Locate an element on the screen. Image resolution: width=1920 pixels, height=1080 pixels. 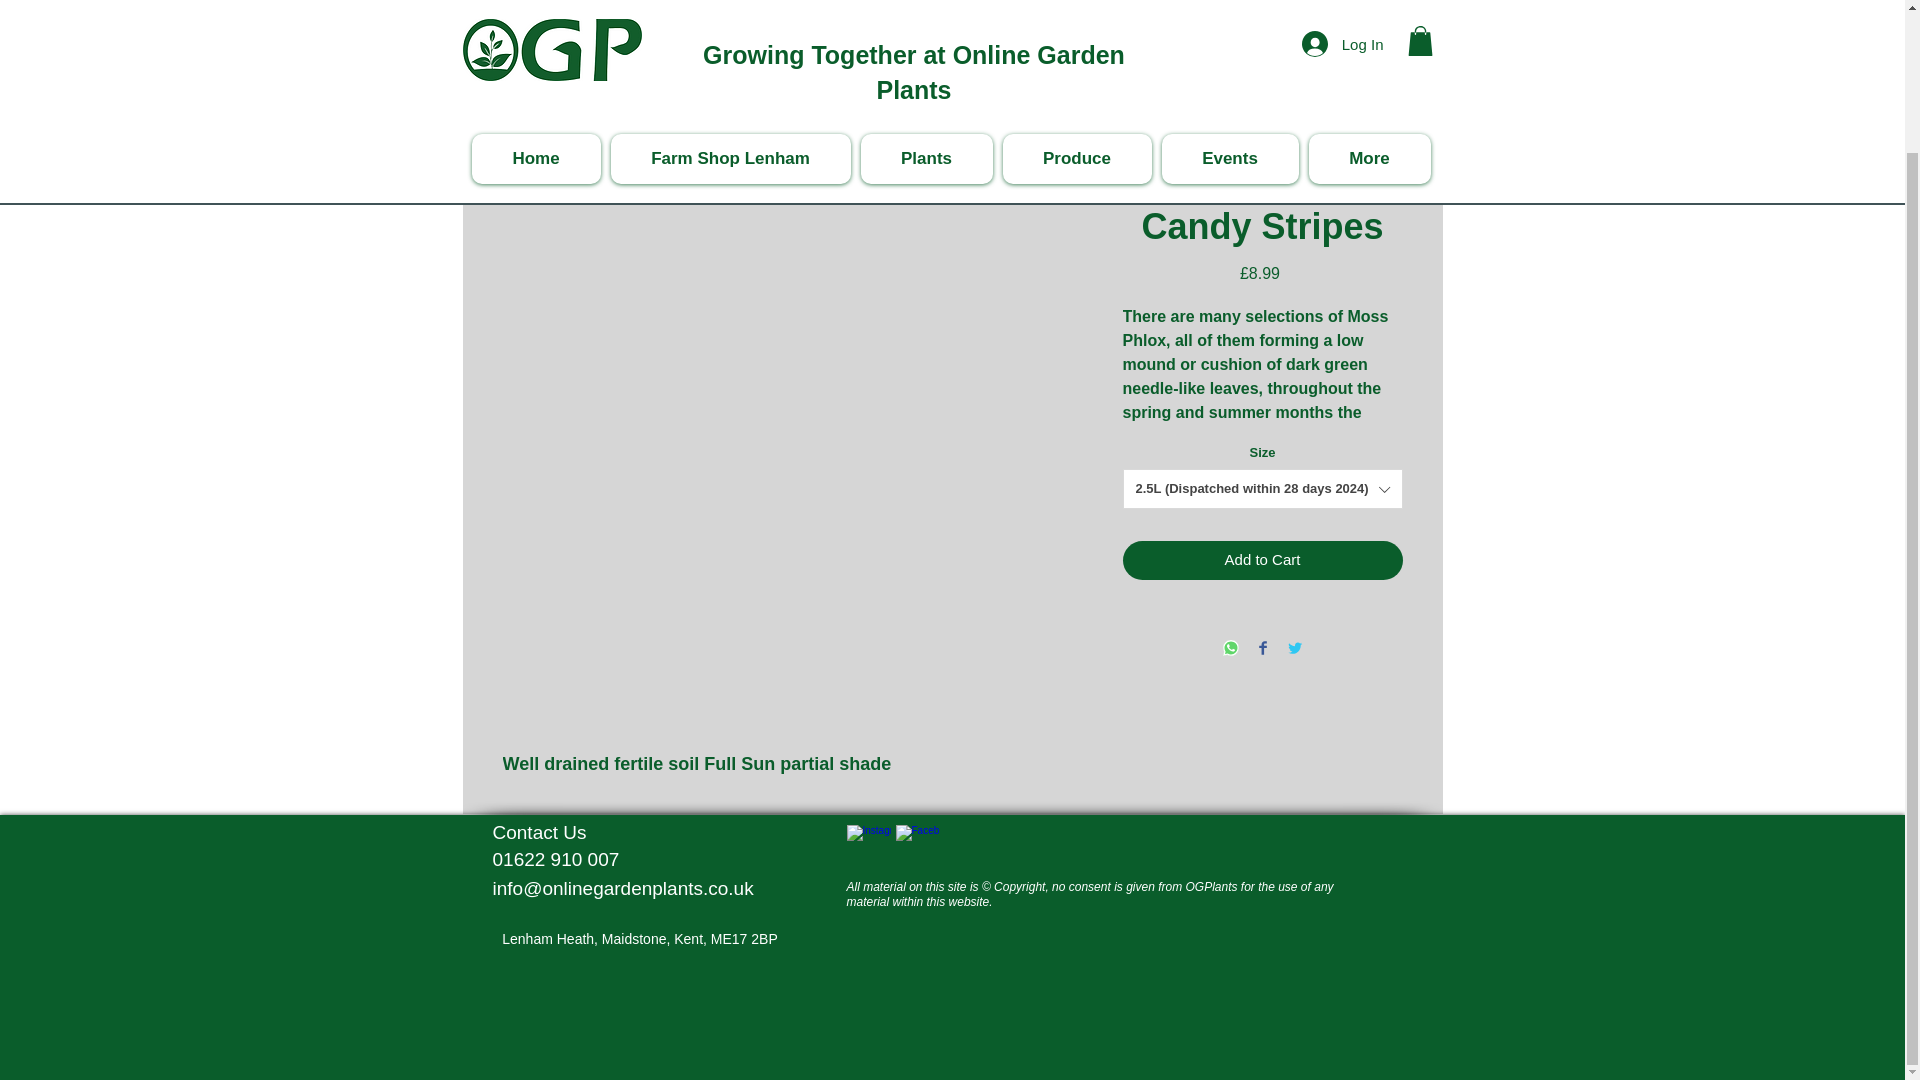
Home is located at coordinates (536, 10).